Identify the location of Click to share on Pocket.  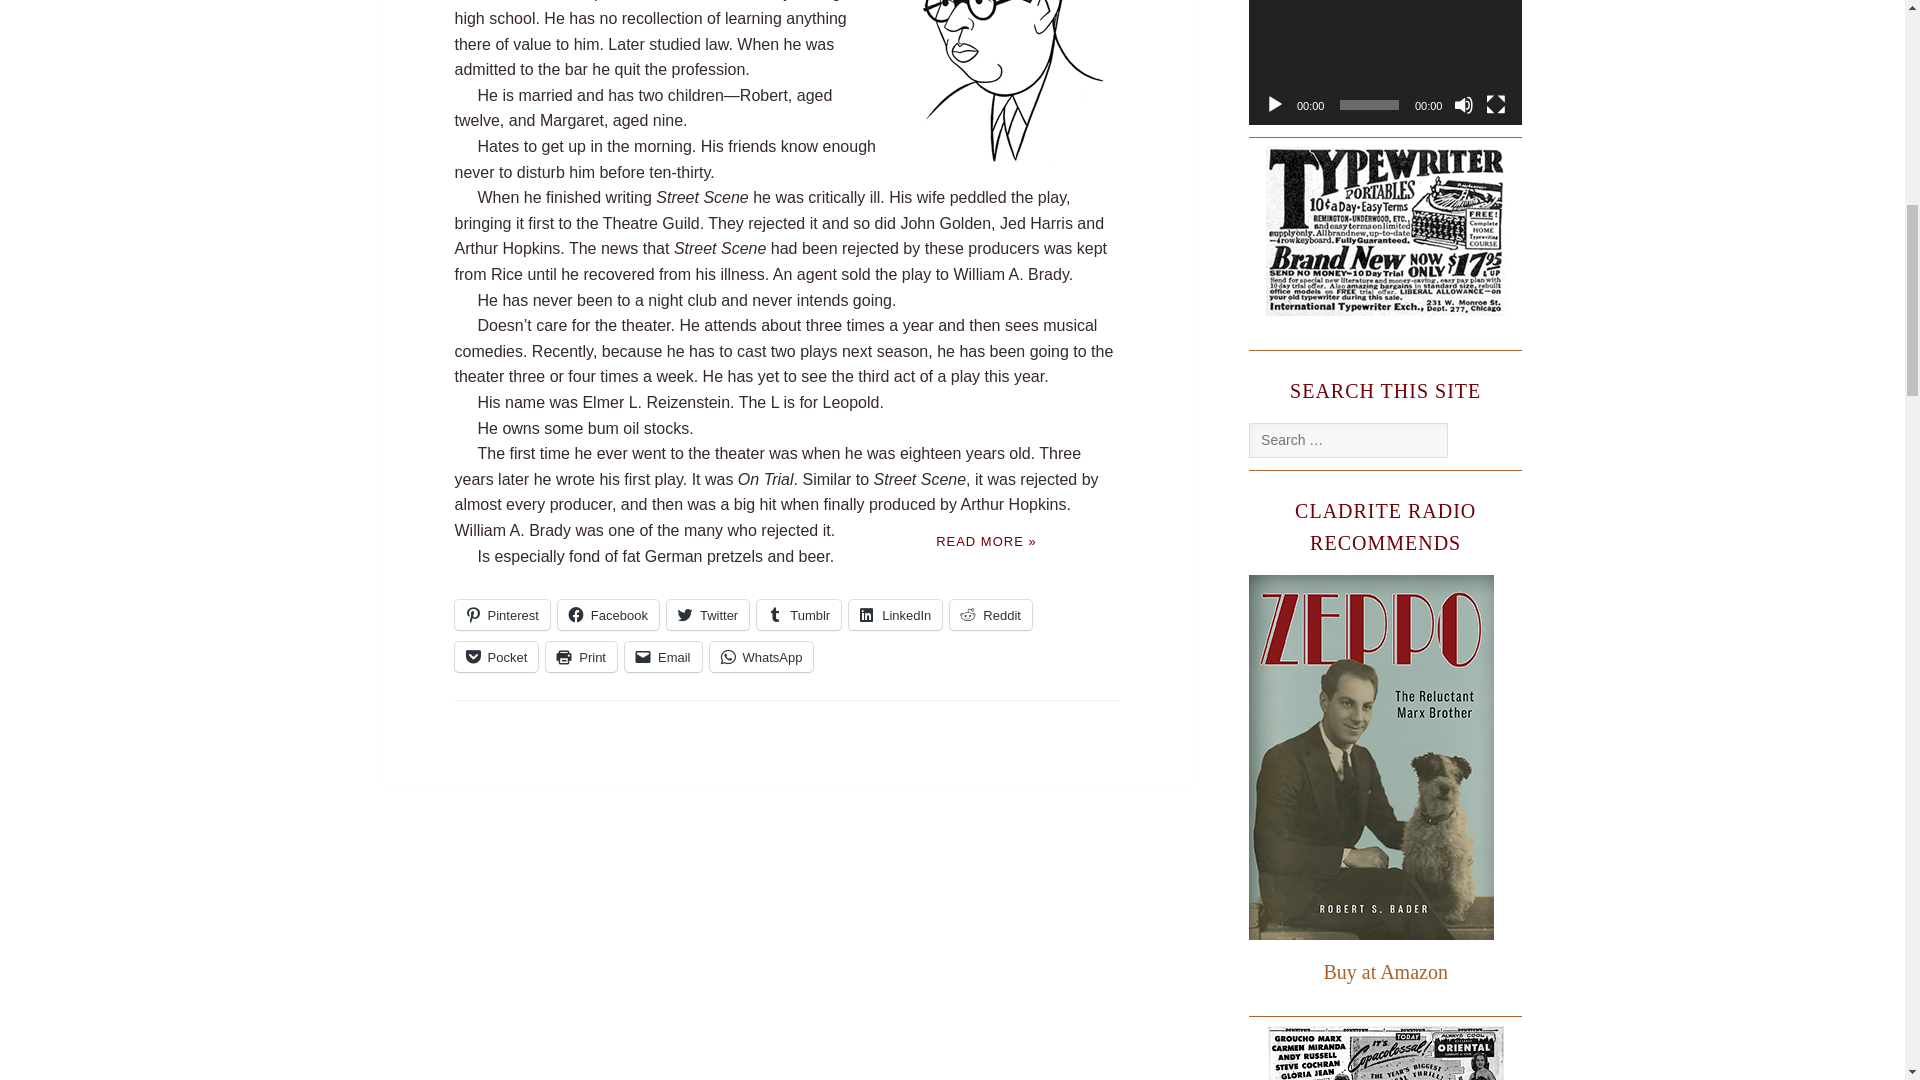
(495, 656).